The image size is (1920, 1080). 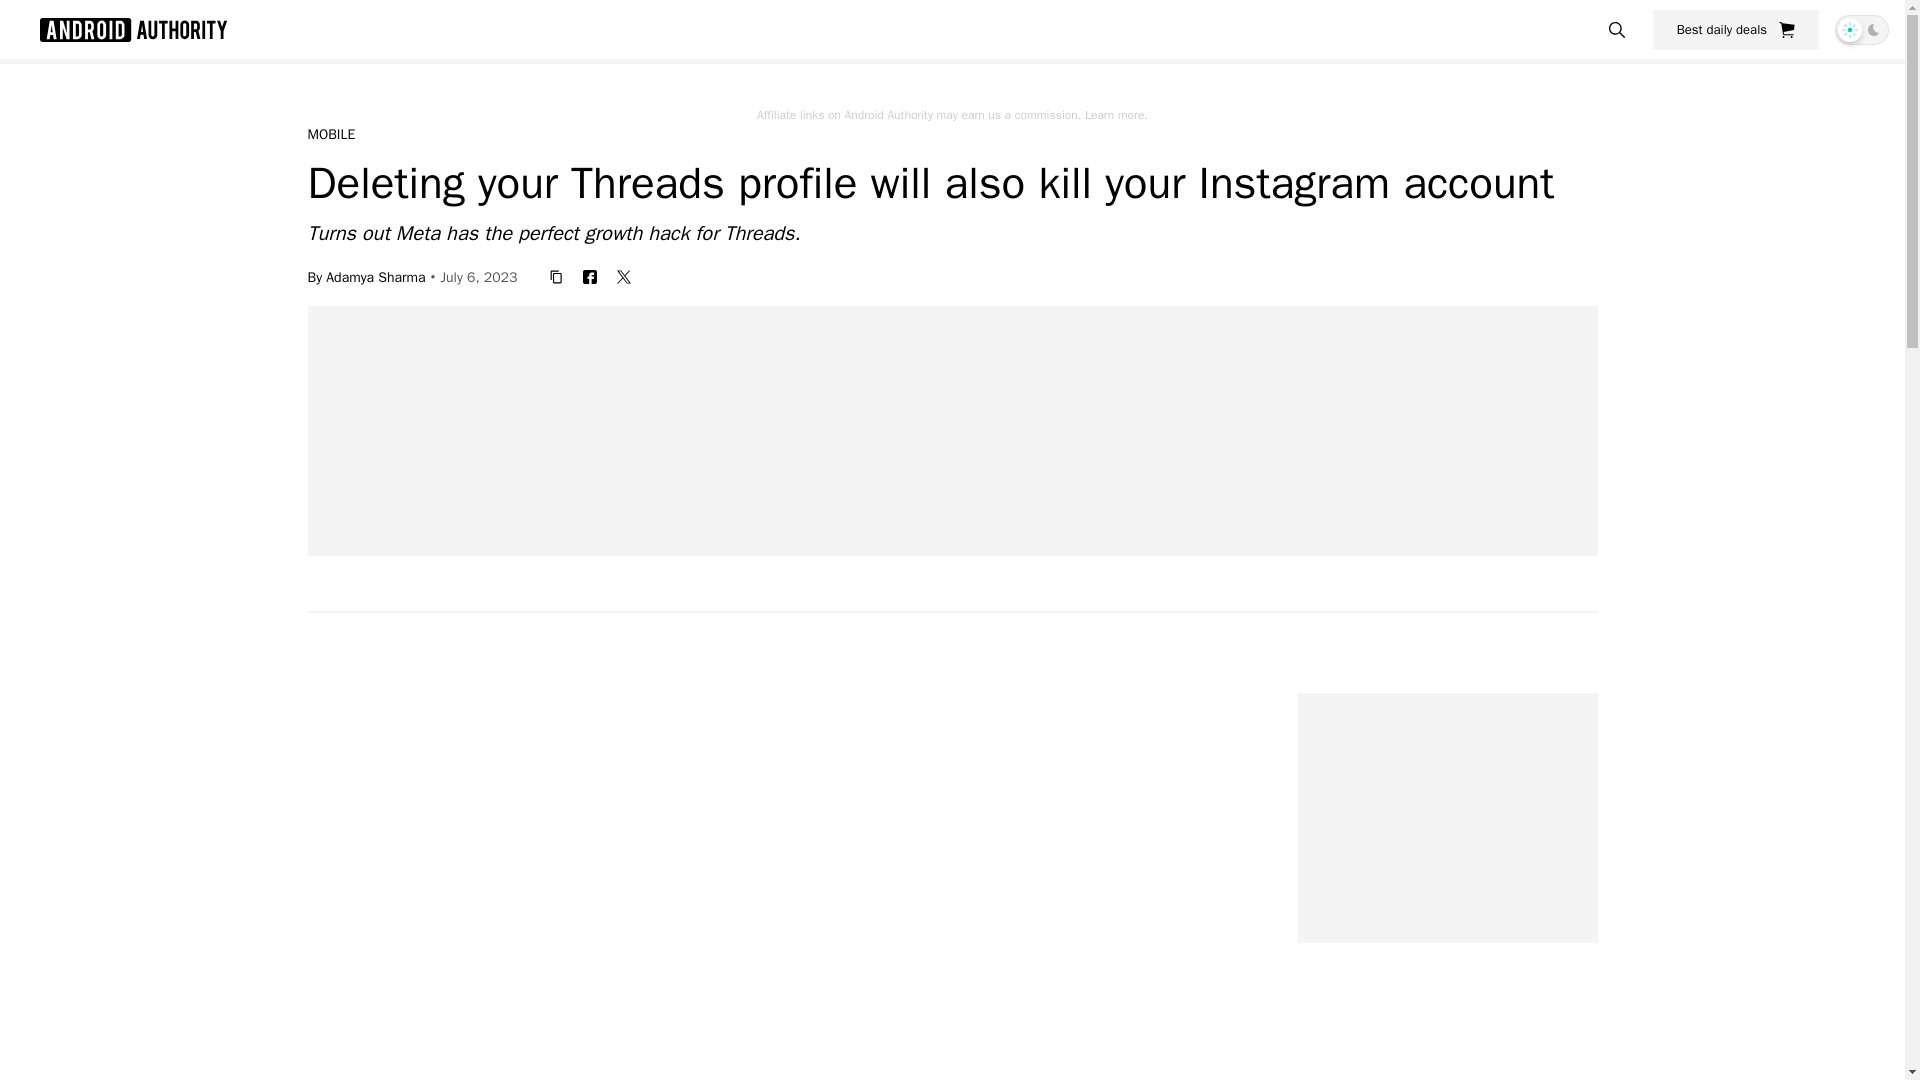 What do you see at coordinates (589, 276) in the screenshot?
I see `facebook` at bounding box center [589, 276].